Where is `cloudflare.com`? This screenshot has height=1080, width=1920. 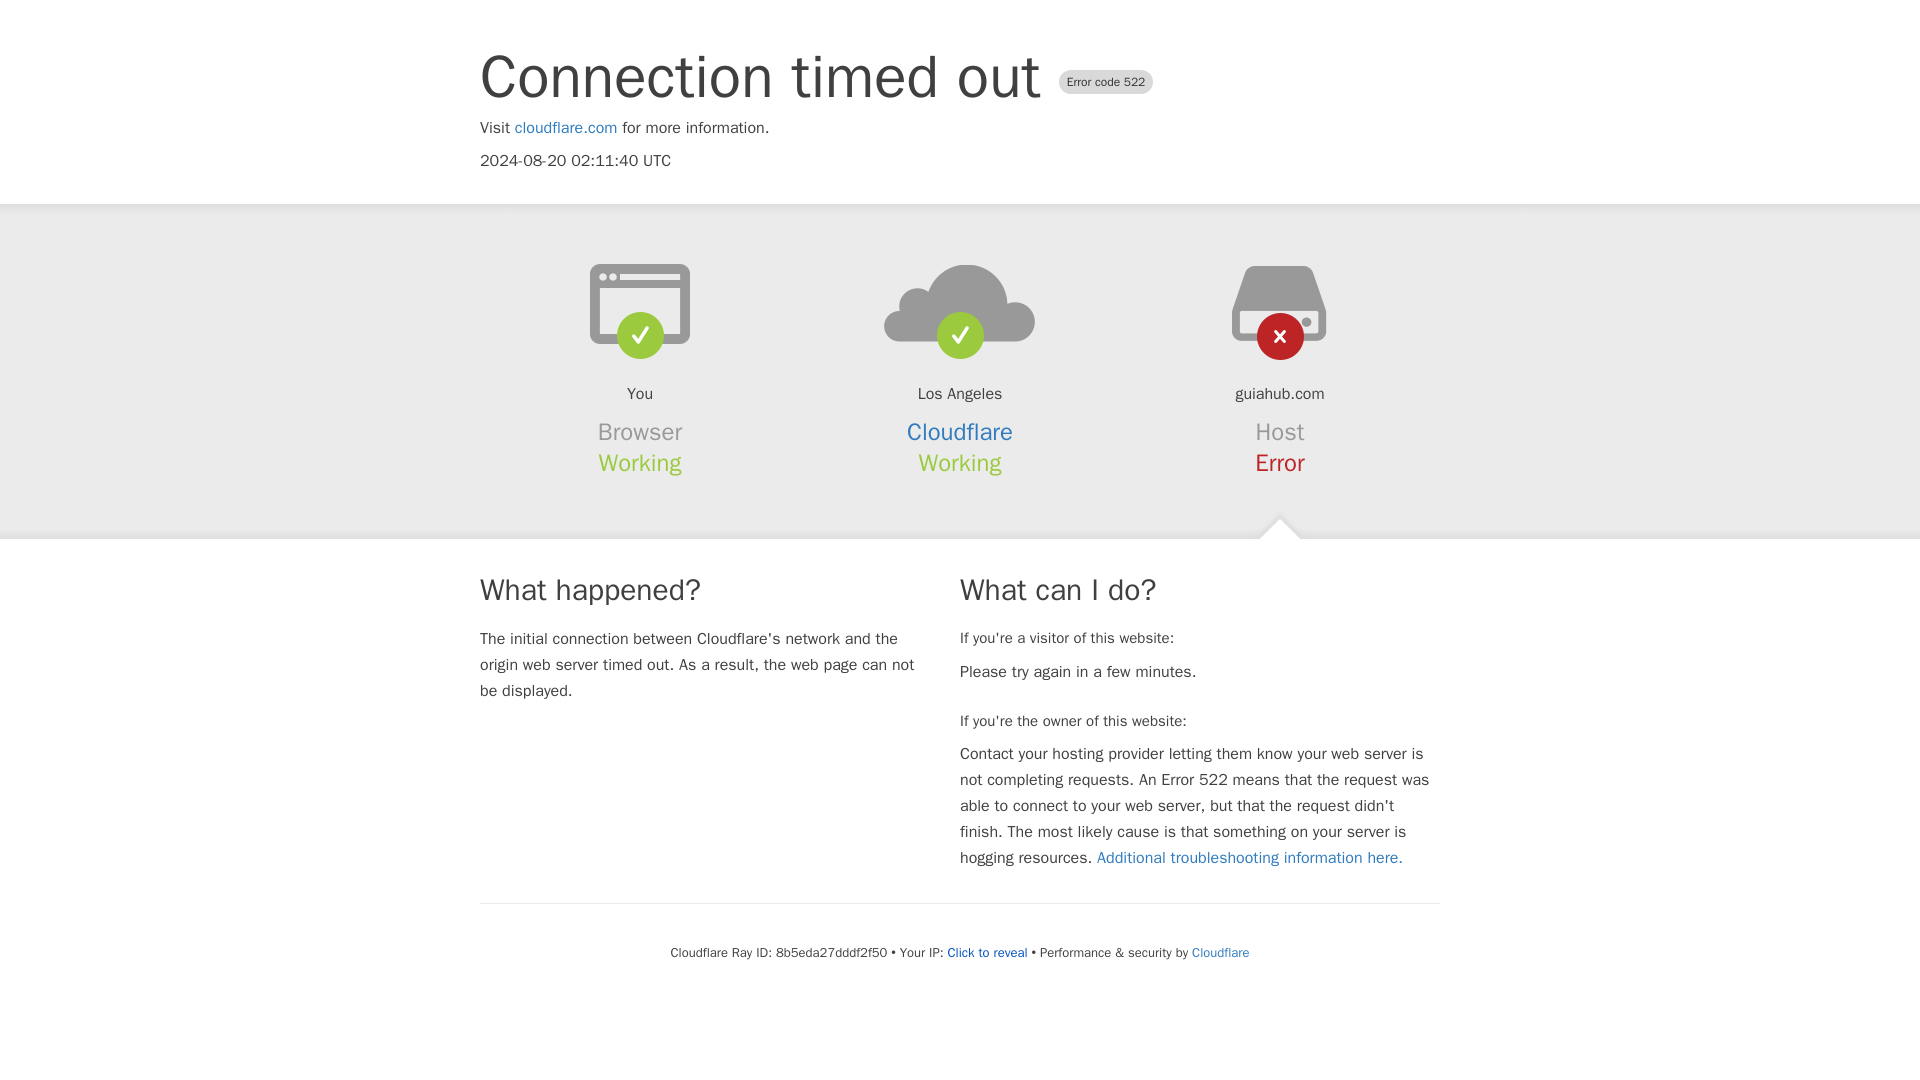 cloudflare.com is located at coordinates (566, 128).